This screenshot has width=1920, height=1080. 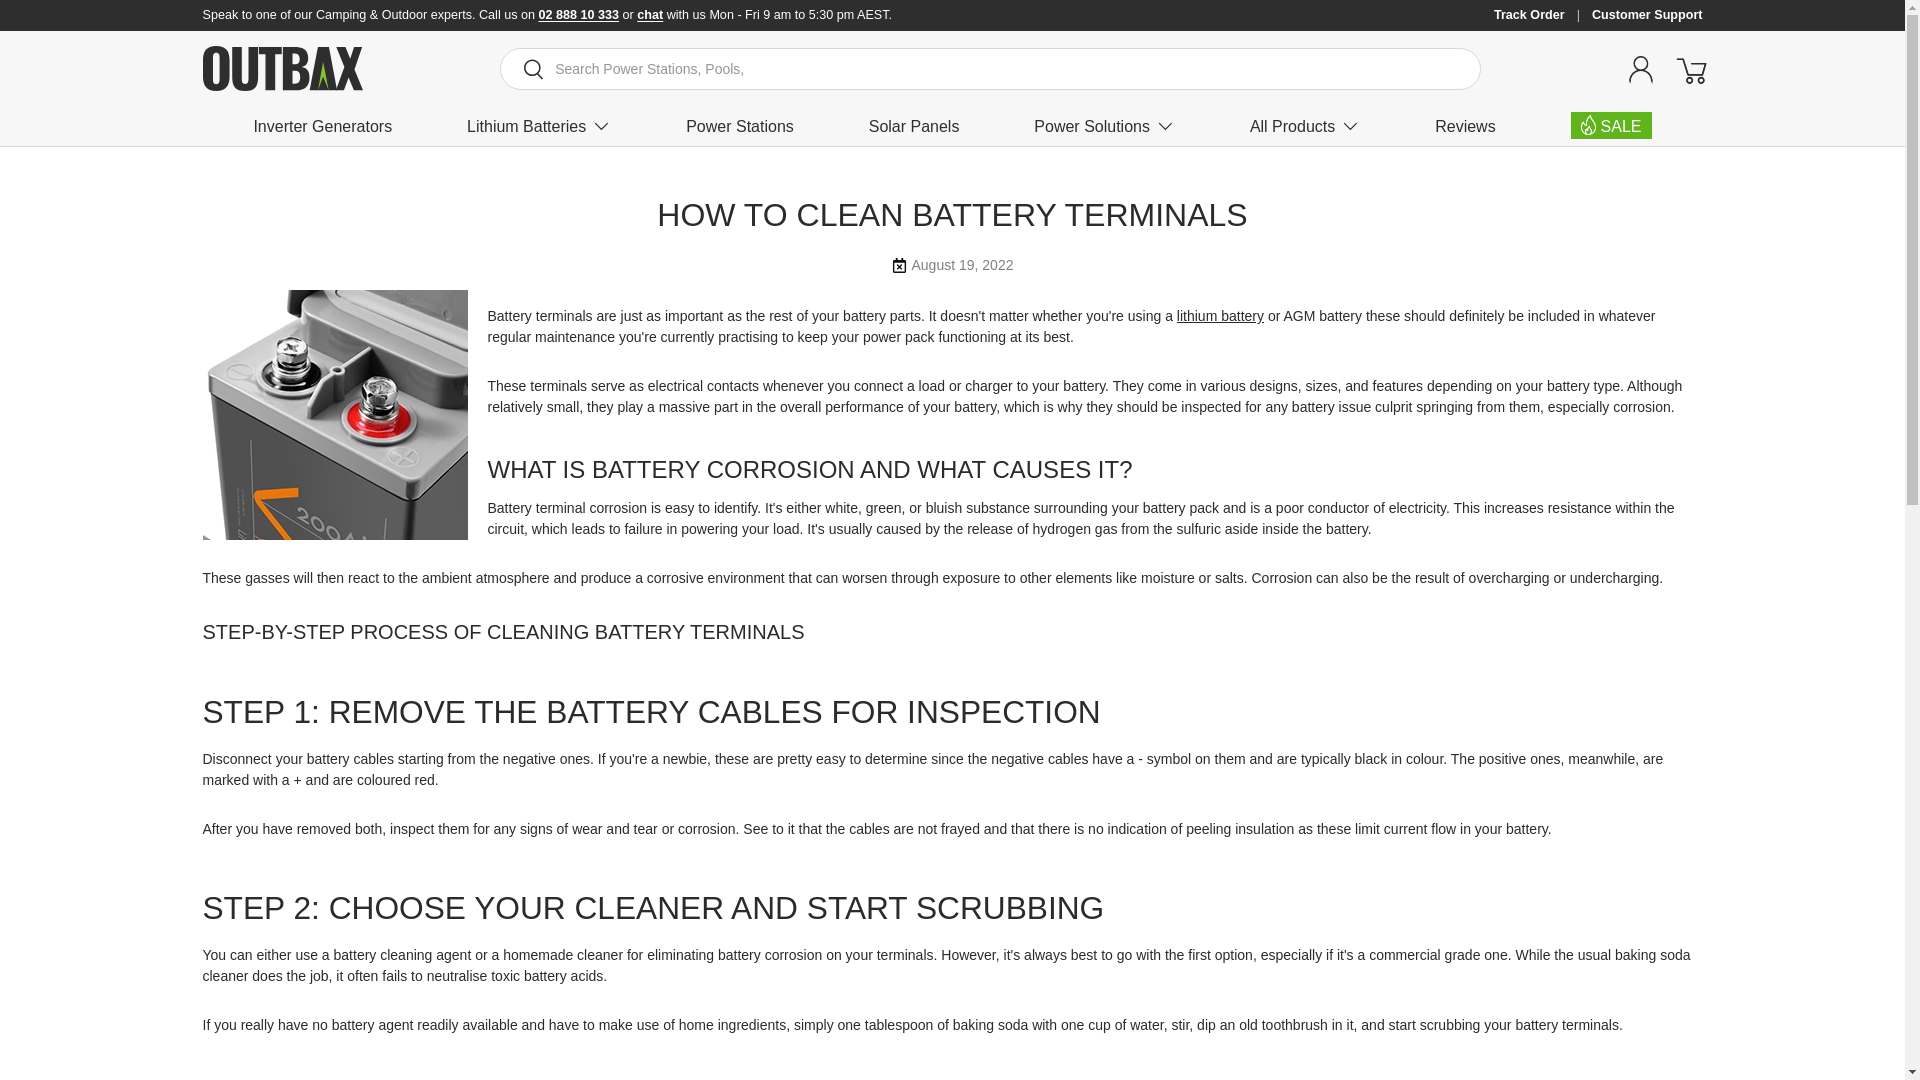 I want to click on Search, so click(x=522, y=70).